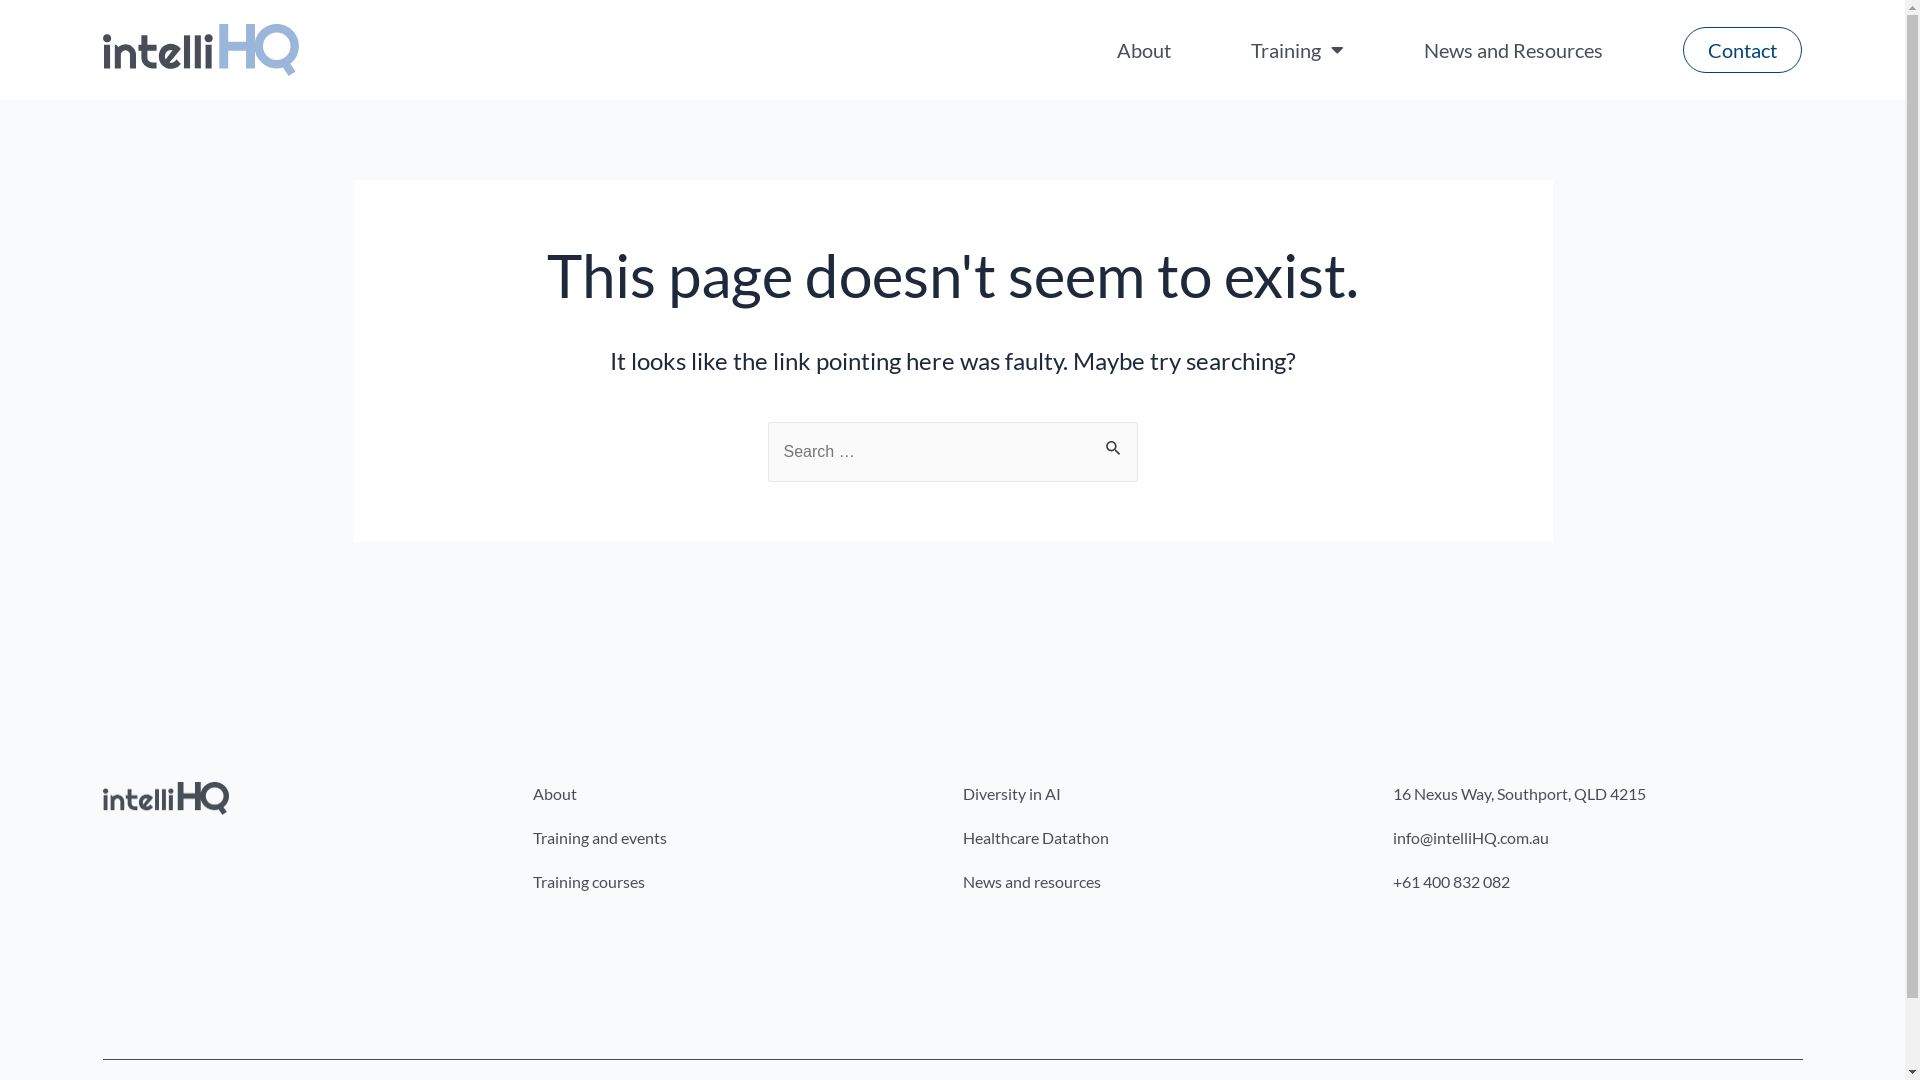 The image size is (1920, 1080). Describe the element at coordinates (1167, 794) in the screenshot. I see `Diversity in AI` at that location.